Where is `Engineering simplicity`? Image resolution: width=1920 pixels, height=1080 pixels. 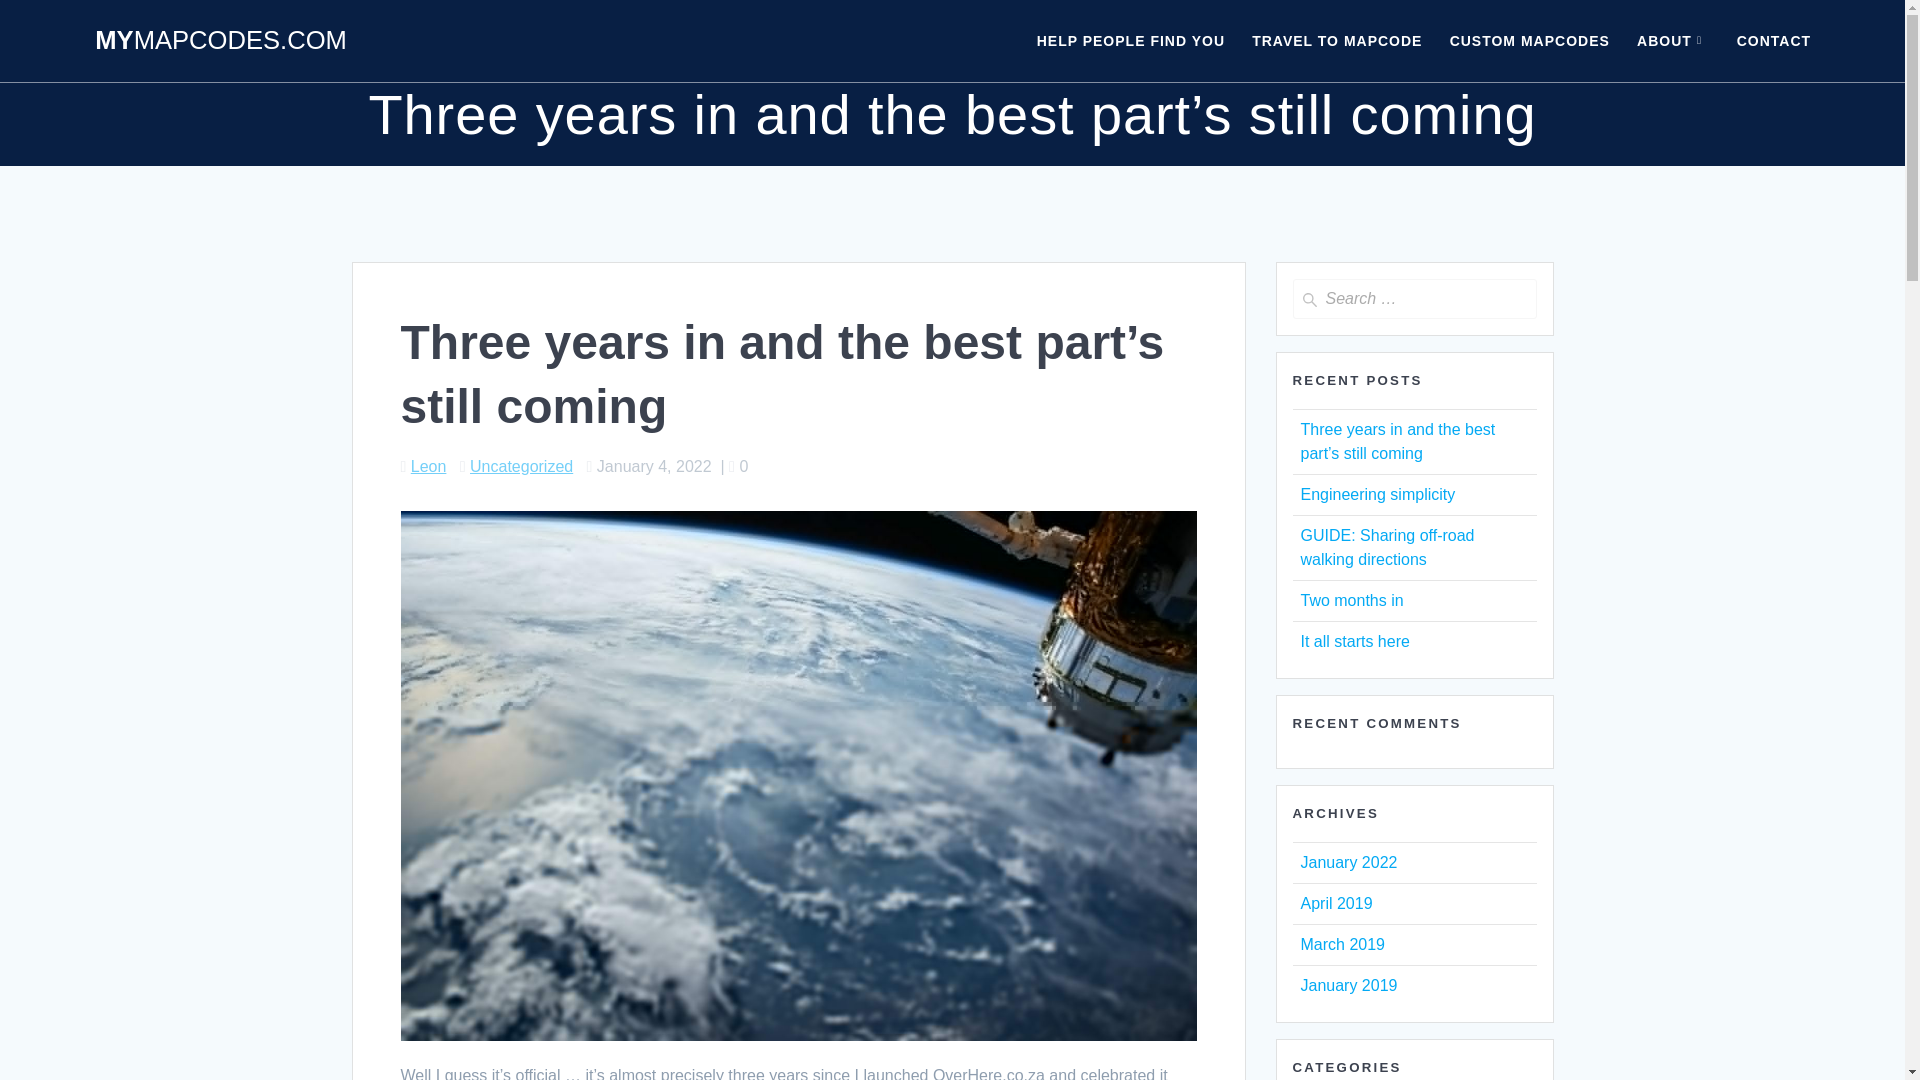 Engineering simplicity is located at coordinates (1377, 494).